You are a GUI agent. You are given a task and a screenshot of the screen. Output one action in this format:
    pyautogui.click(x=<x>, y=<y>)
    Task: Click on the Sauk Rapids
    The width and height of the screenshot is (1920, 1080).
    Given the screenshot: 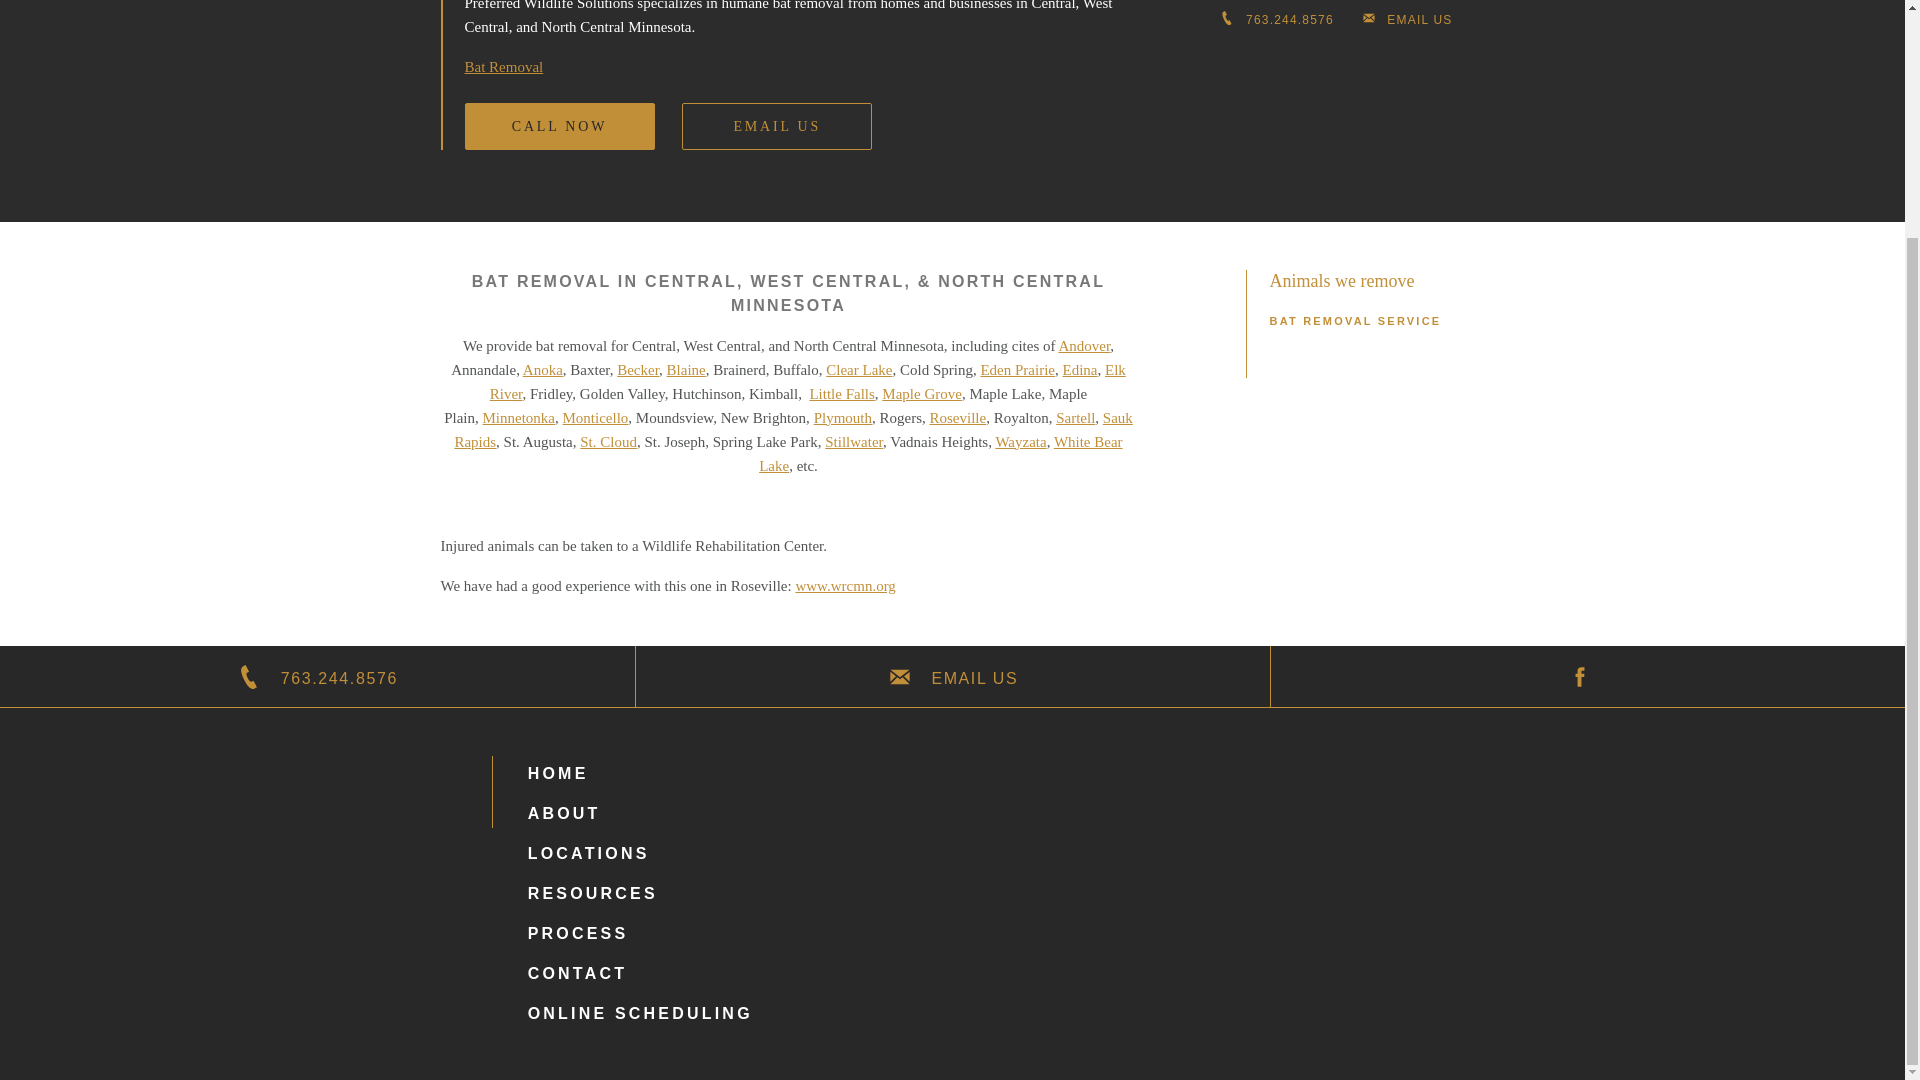 What is the action you would take?
    pyautogui.click(x=792, y=430)
    